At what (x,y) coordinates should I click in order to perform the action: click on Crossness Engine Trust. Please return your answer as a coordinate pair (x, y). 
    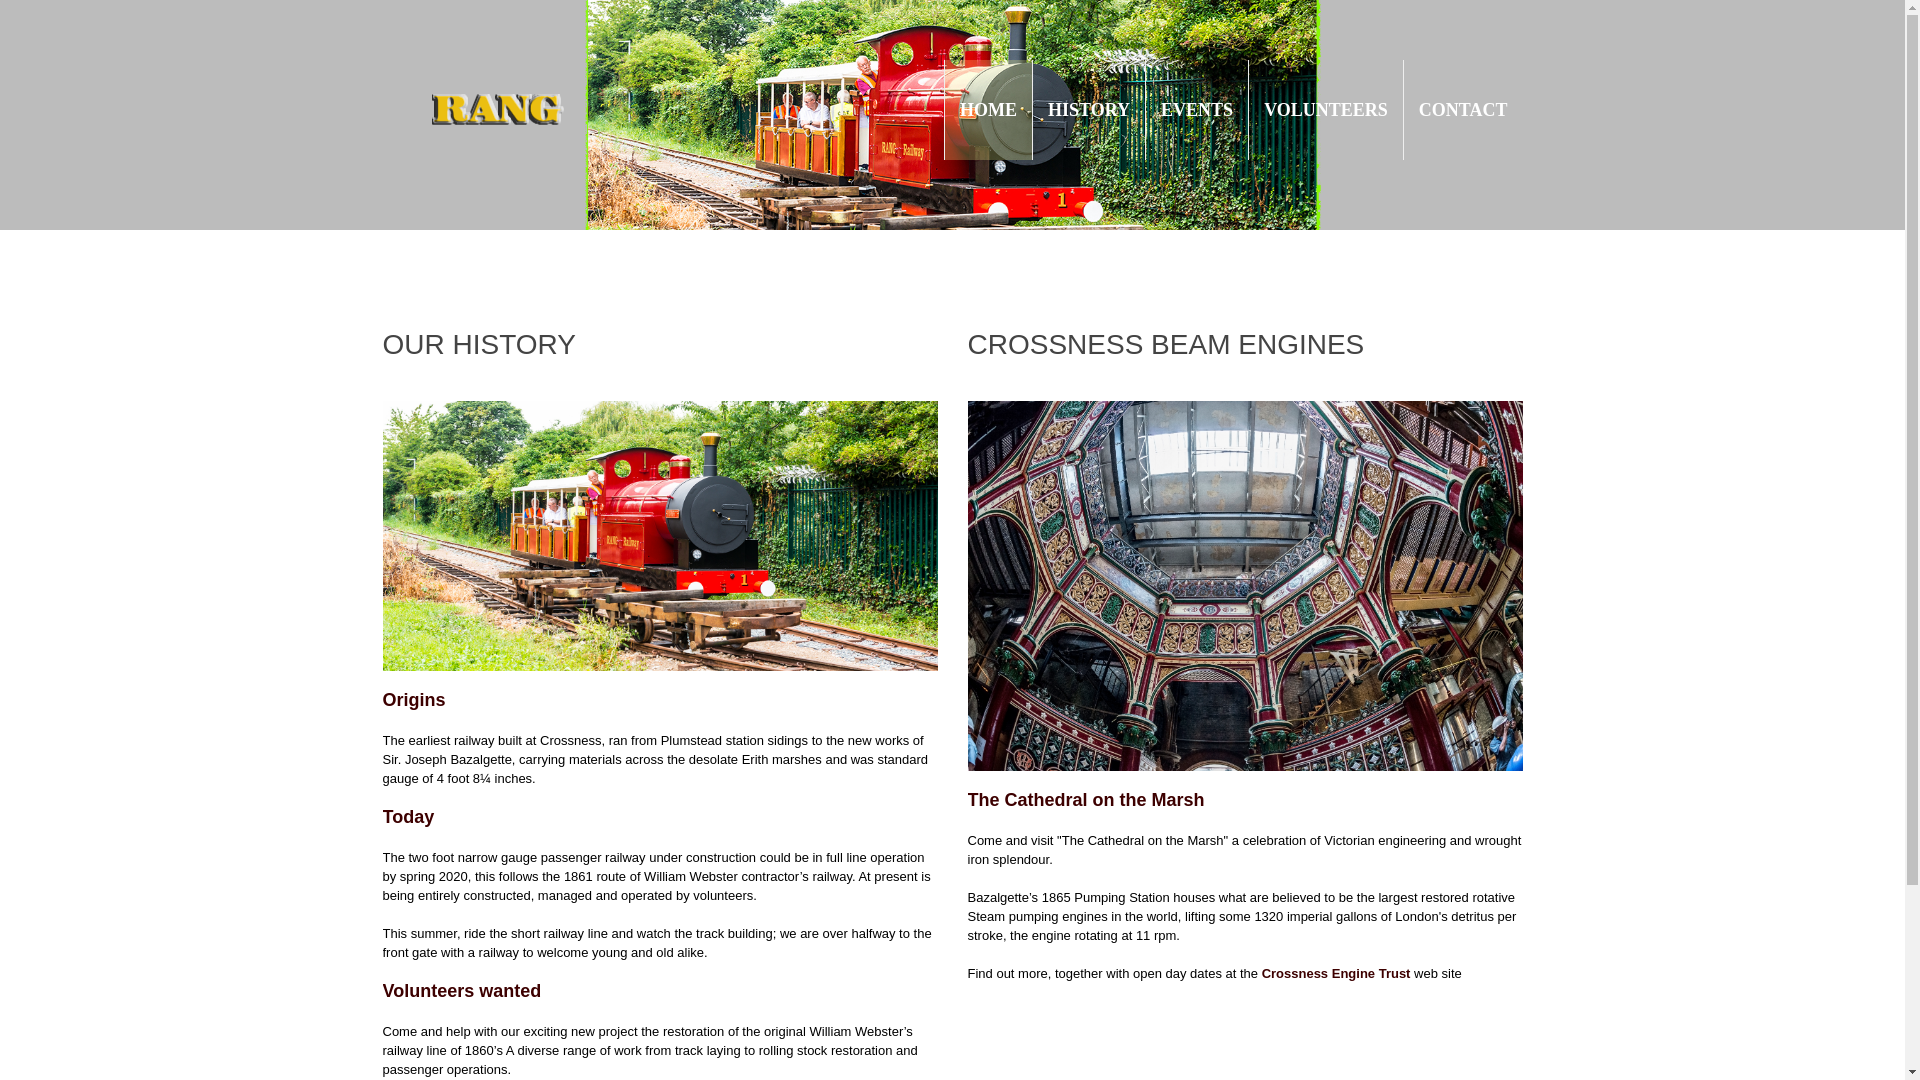
    Looking at the image, I should click on (1336, 972).